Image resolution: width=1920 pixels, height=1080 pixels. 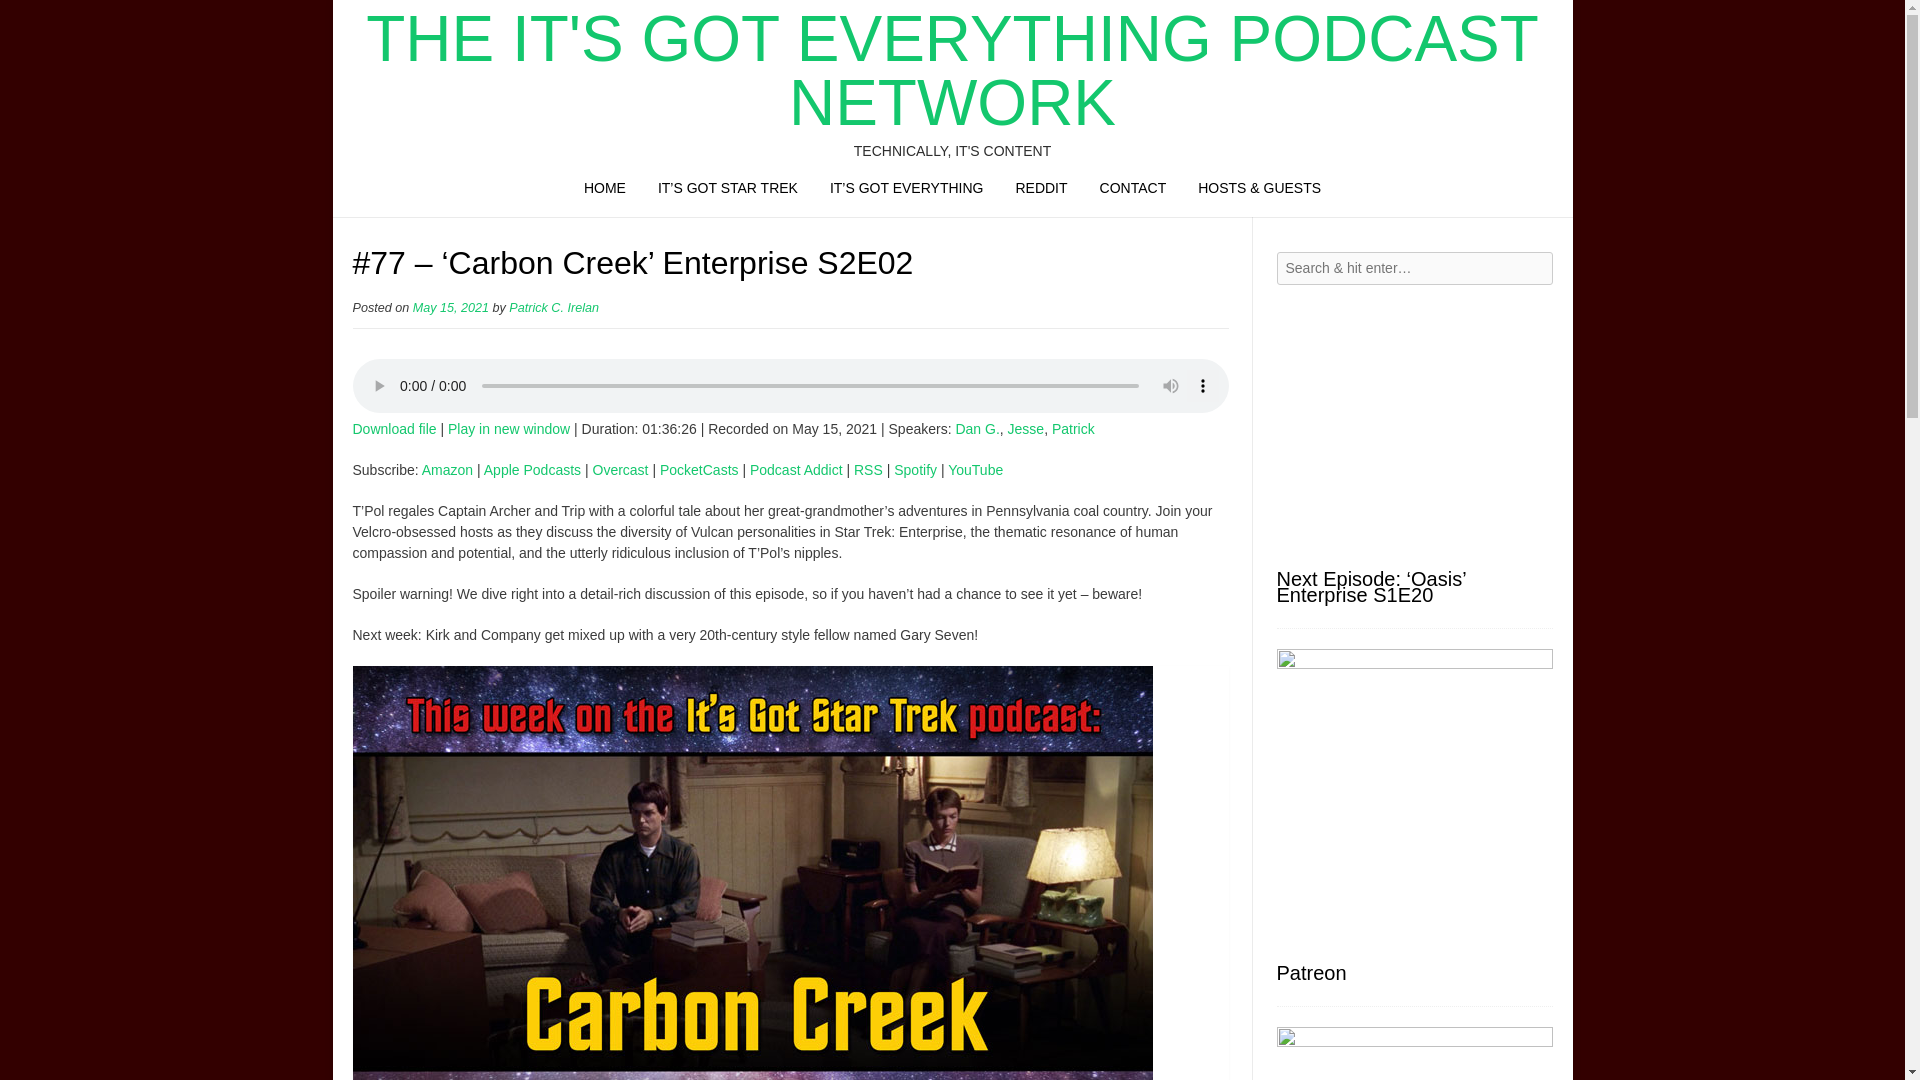 I want to click on May 15, 2021, so click(x=450, y=308).